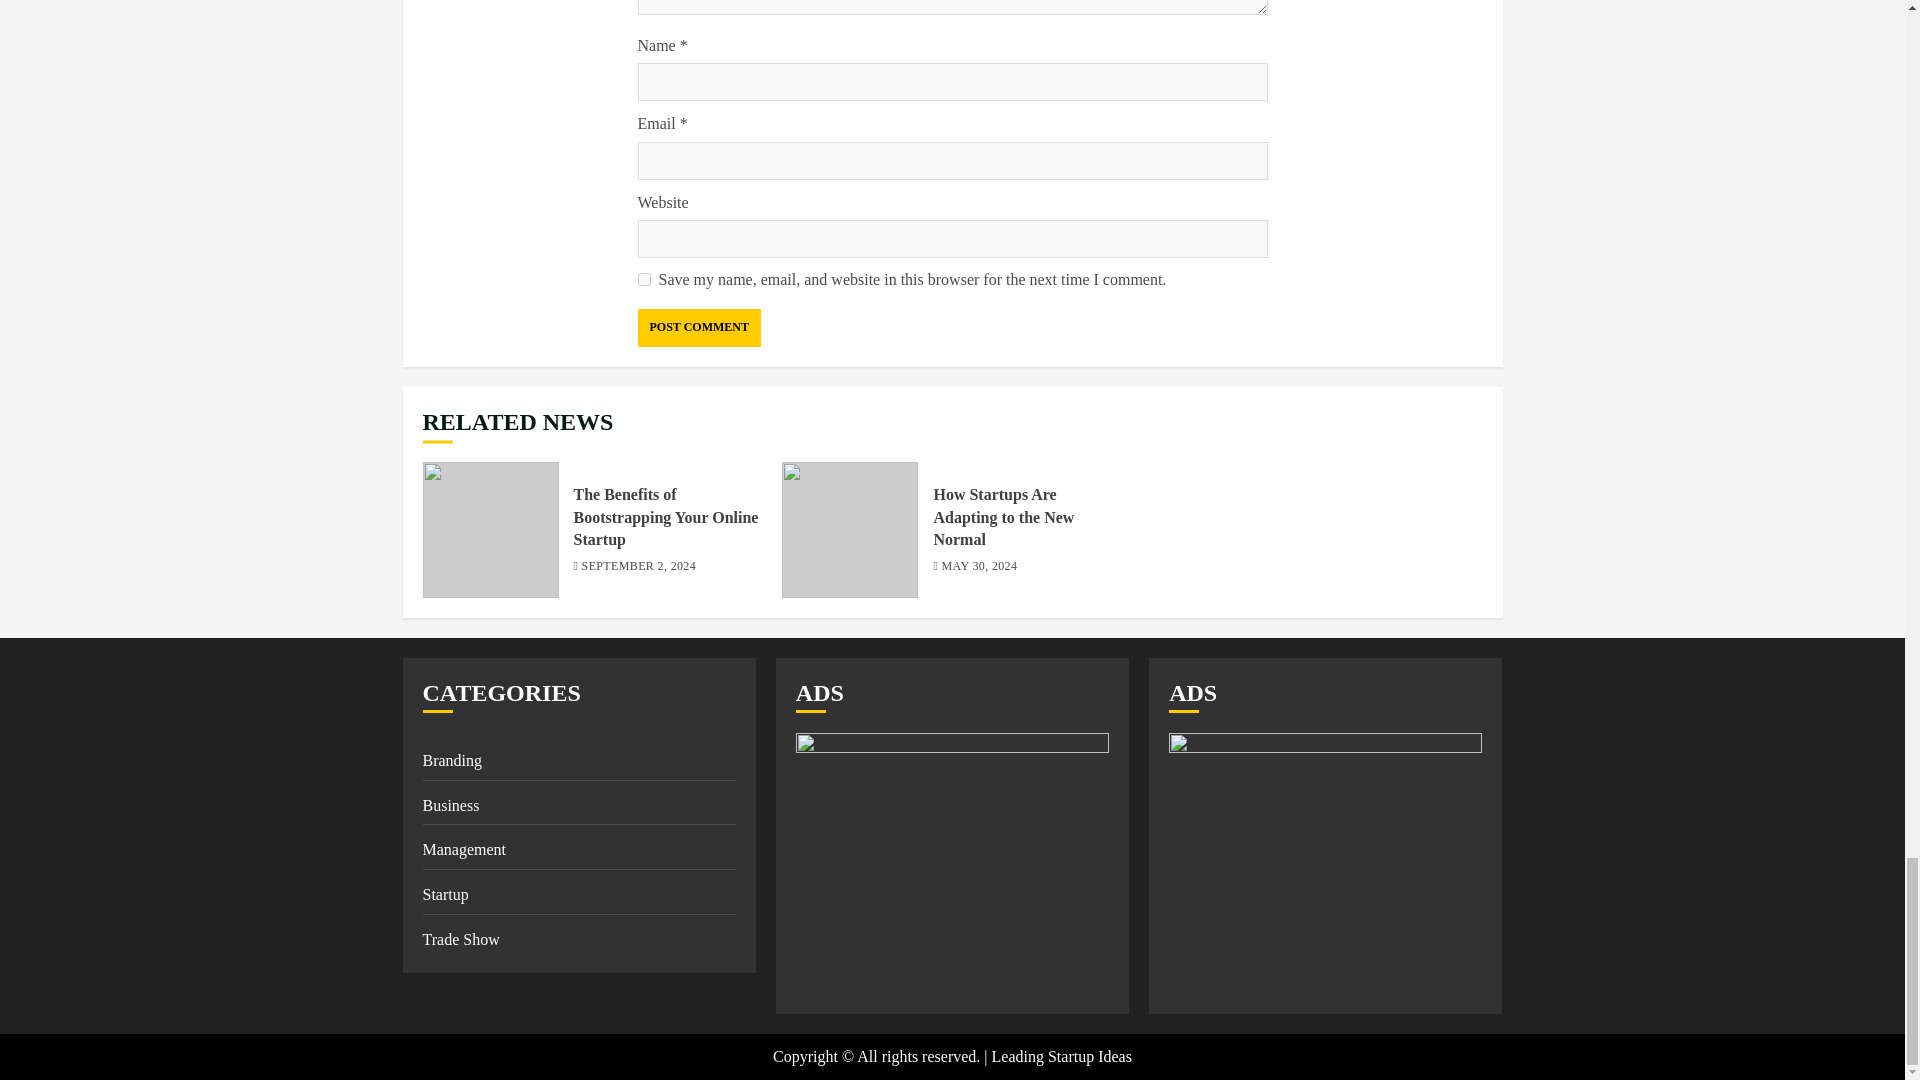 The height and width of the screenshot is (1080, 1920). I want to click on yes, so click(644, 280).